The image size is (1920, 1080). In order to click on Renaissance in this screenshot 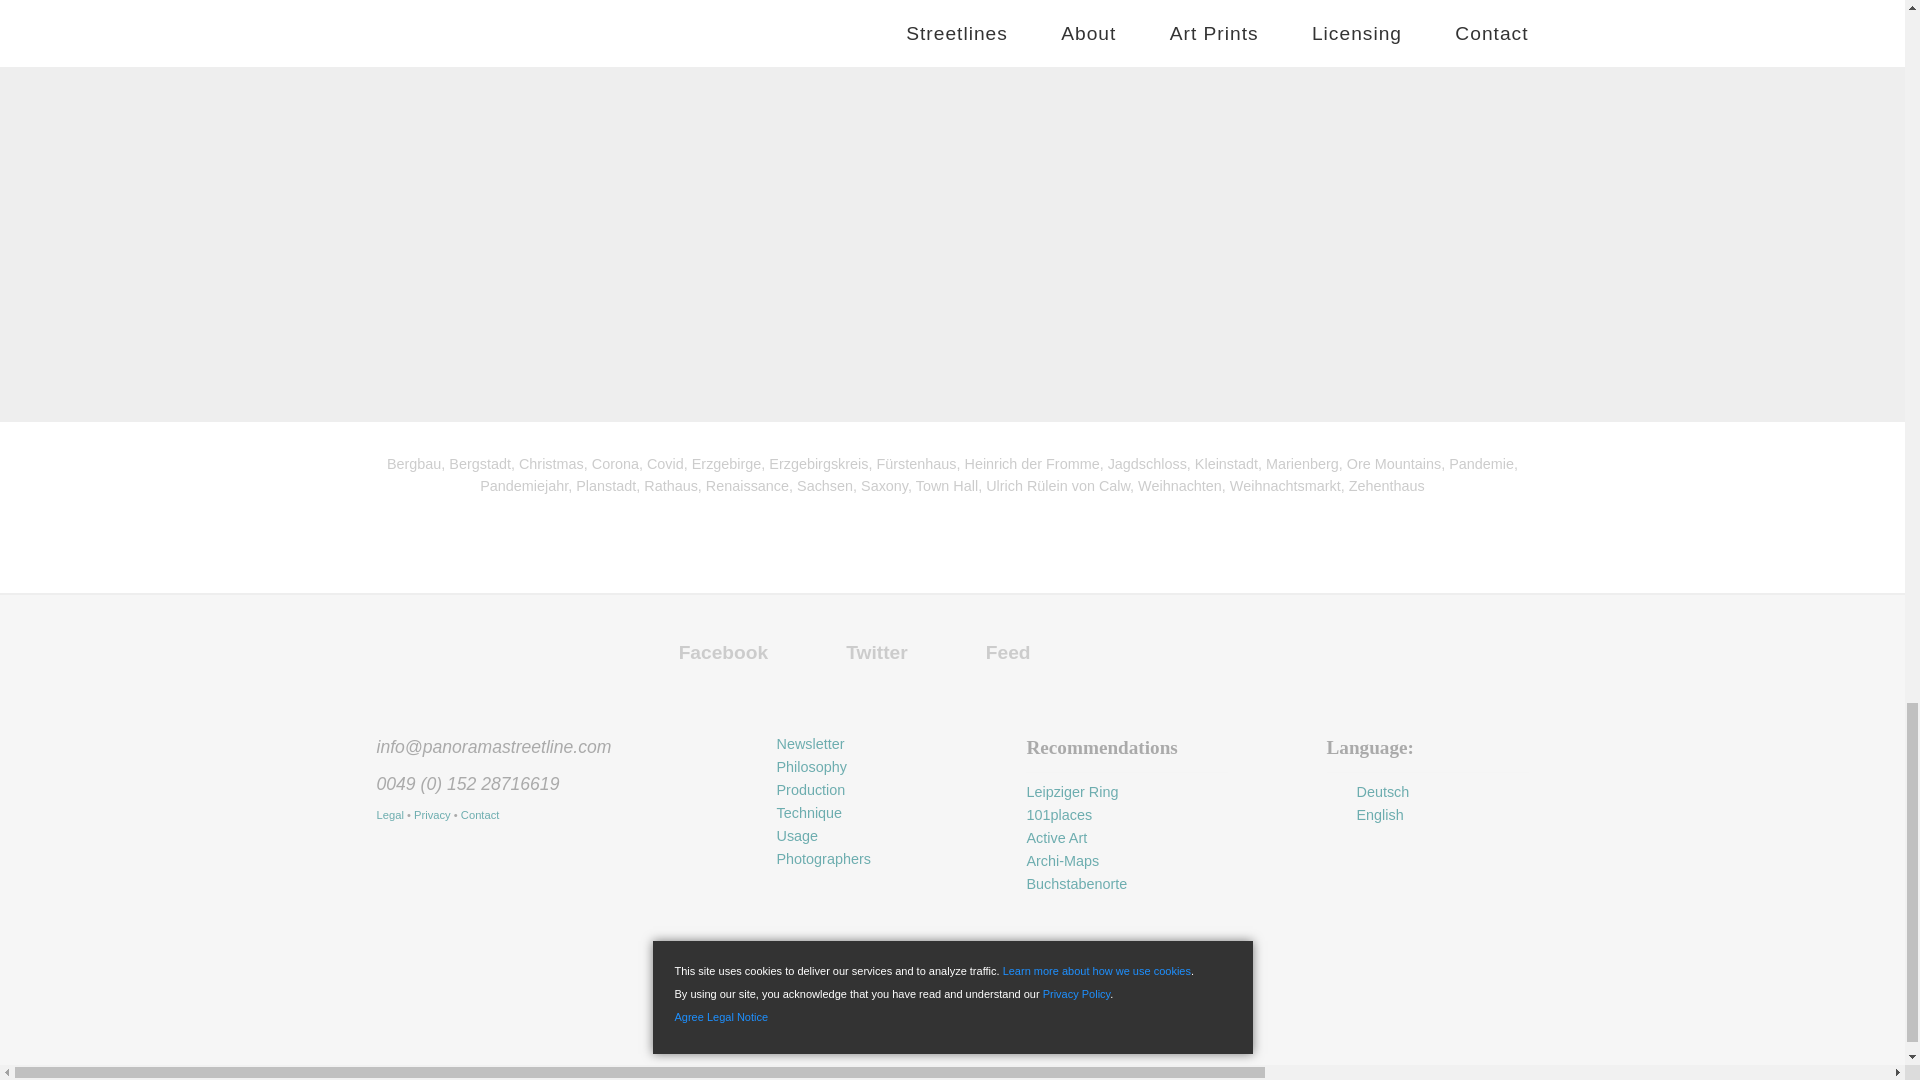, I will do `click(748, 486)`.